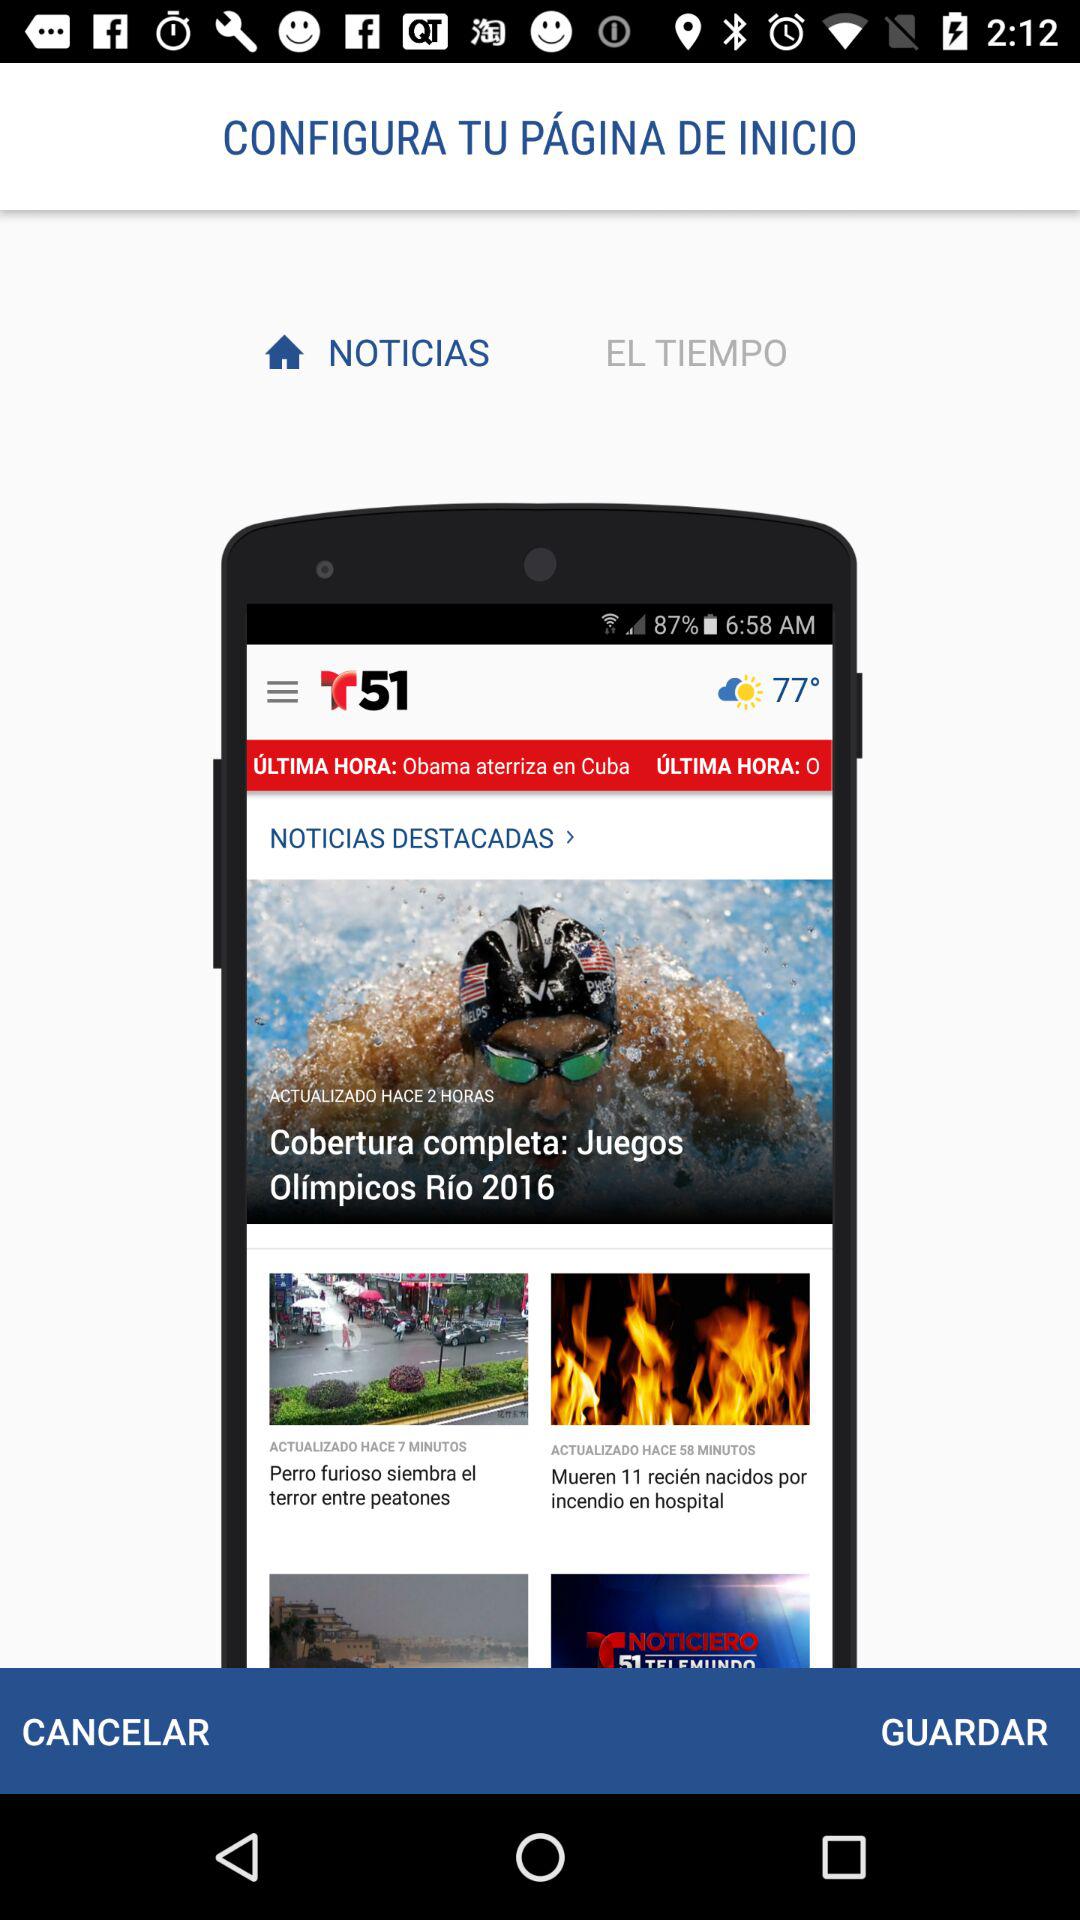 The image size is (1080, 1920). Describe the element at coordinates (115, 1730) in the screenshot. I see `turn off icon at the bottom left corner` at that location.